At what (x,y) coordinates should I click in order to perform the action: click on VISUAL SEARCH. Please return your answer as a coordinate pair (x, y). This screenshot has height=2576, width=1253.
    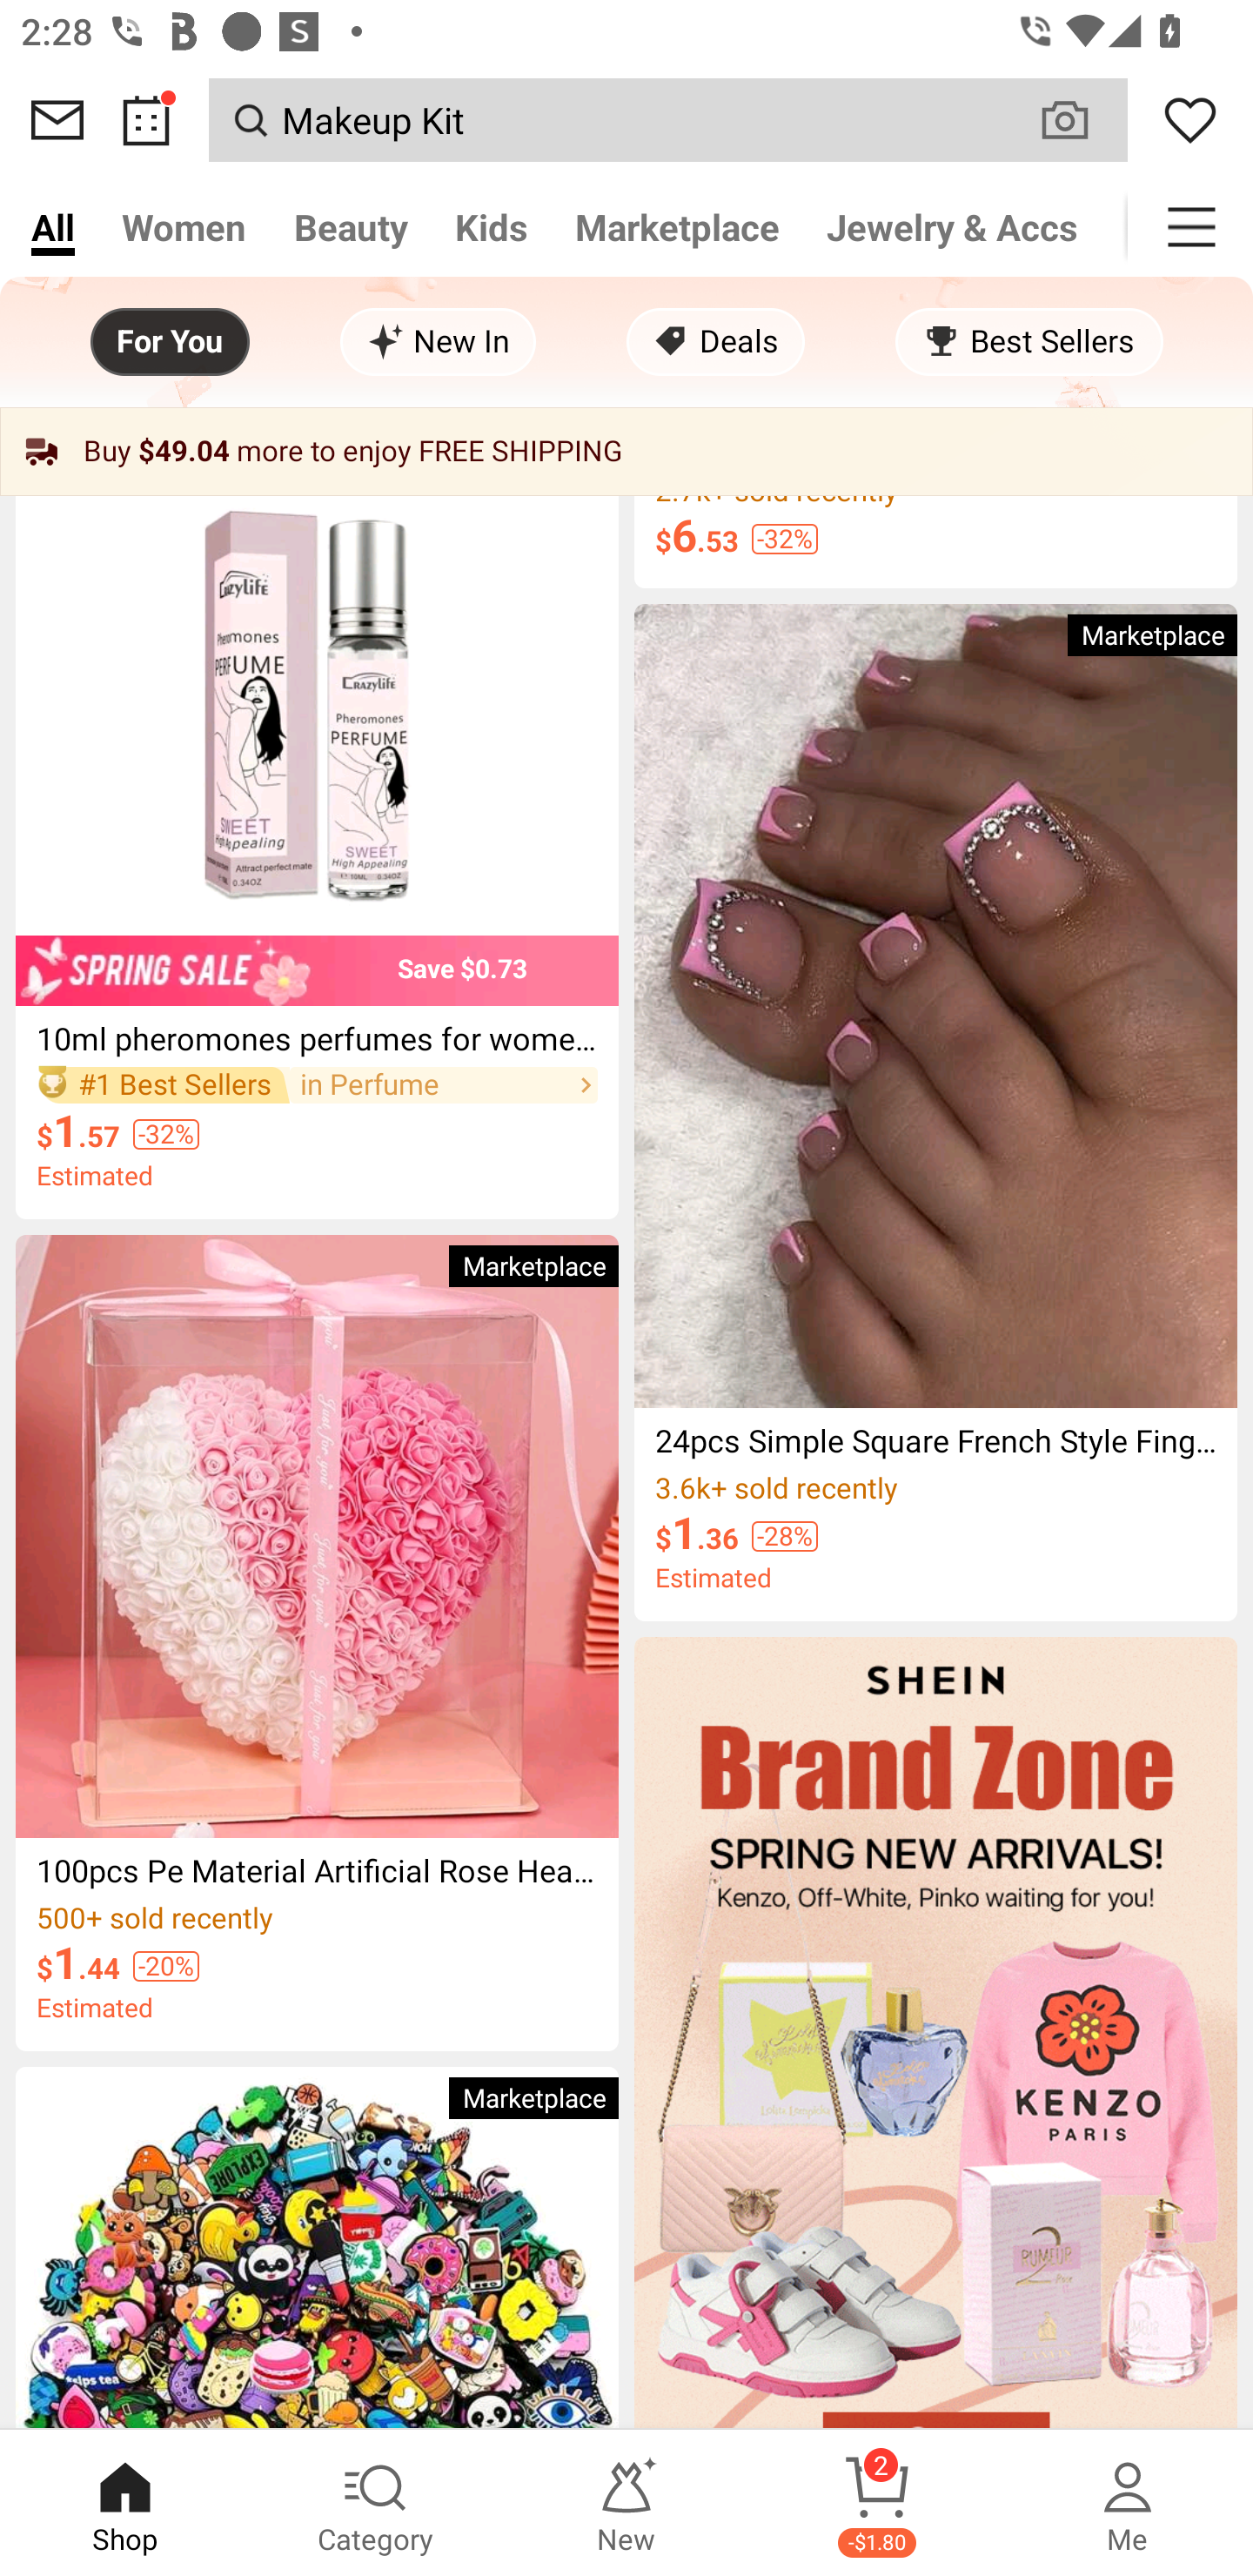
    Looking at the image, I should click on (1081, 119).